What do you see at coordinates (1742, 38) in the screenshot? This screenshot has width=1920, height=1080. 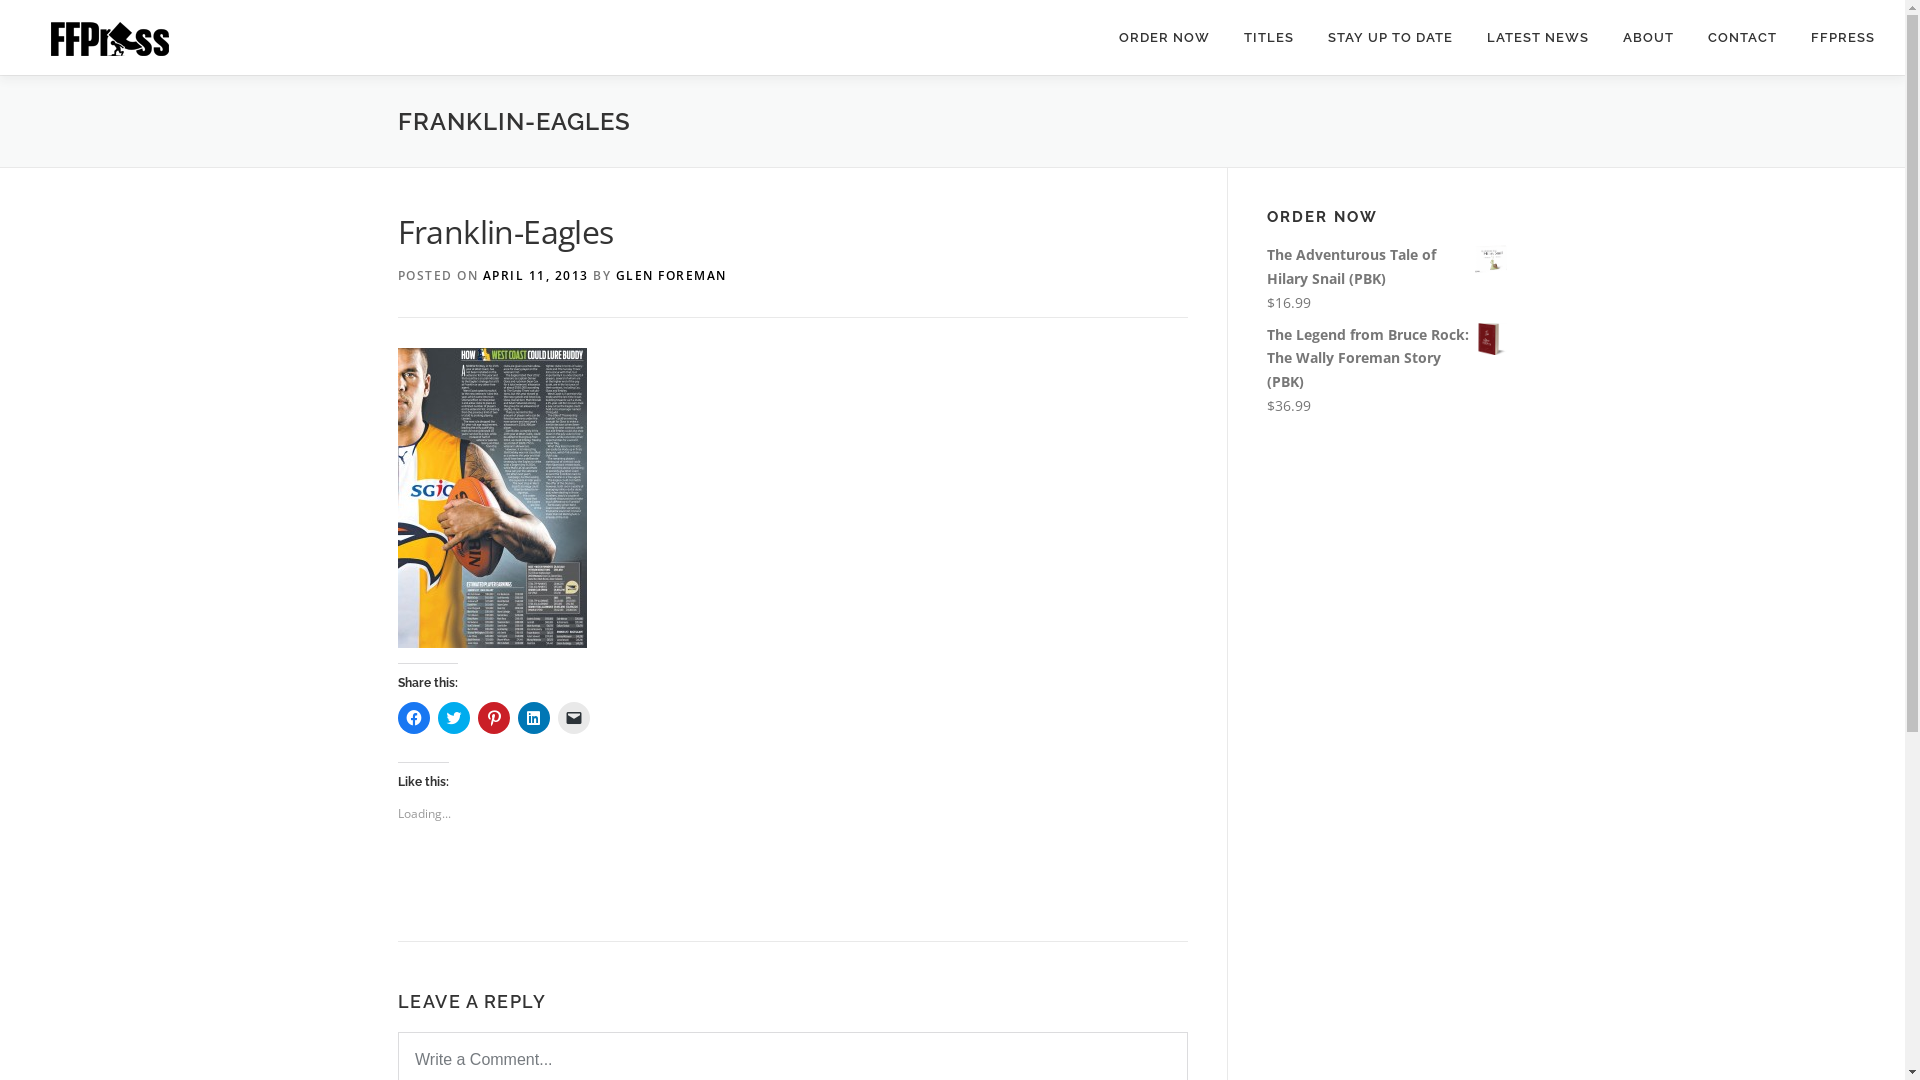 I see `CONTACT` at bounding box center [1742, 38].